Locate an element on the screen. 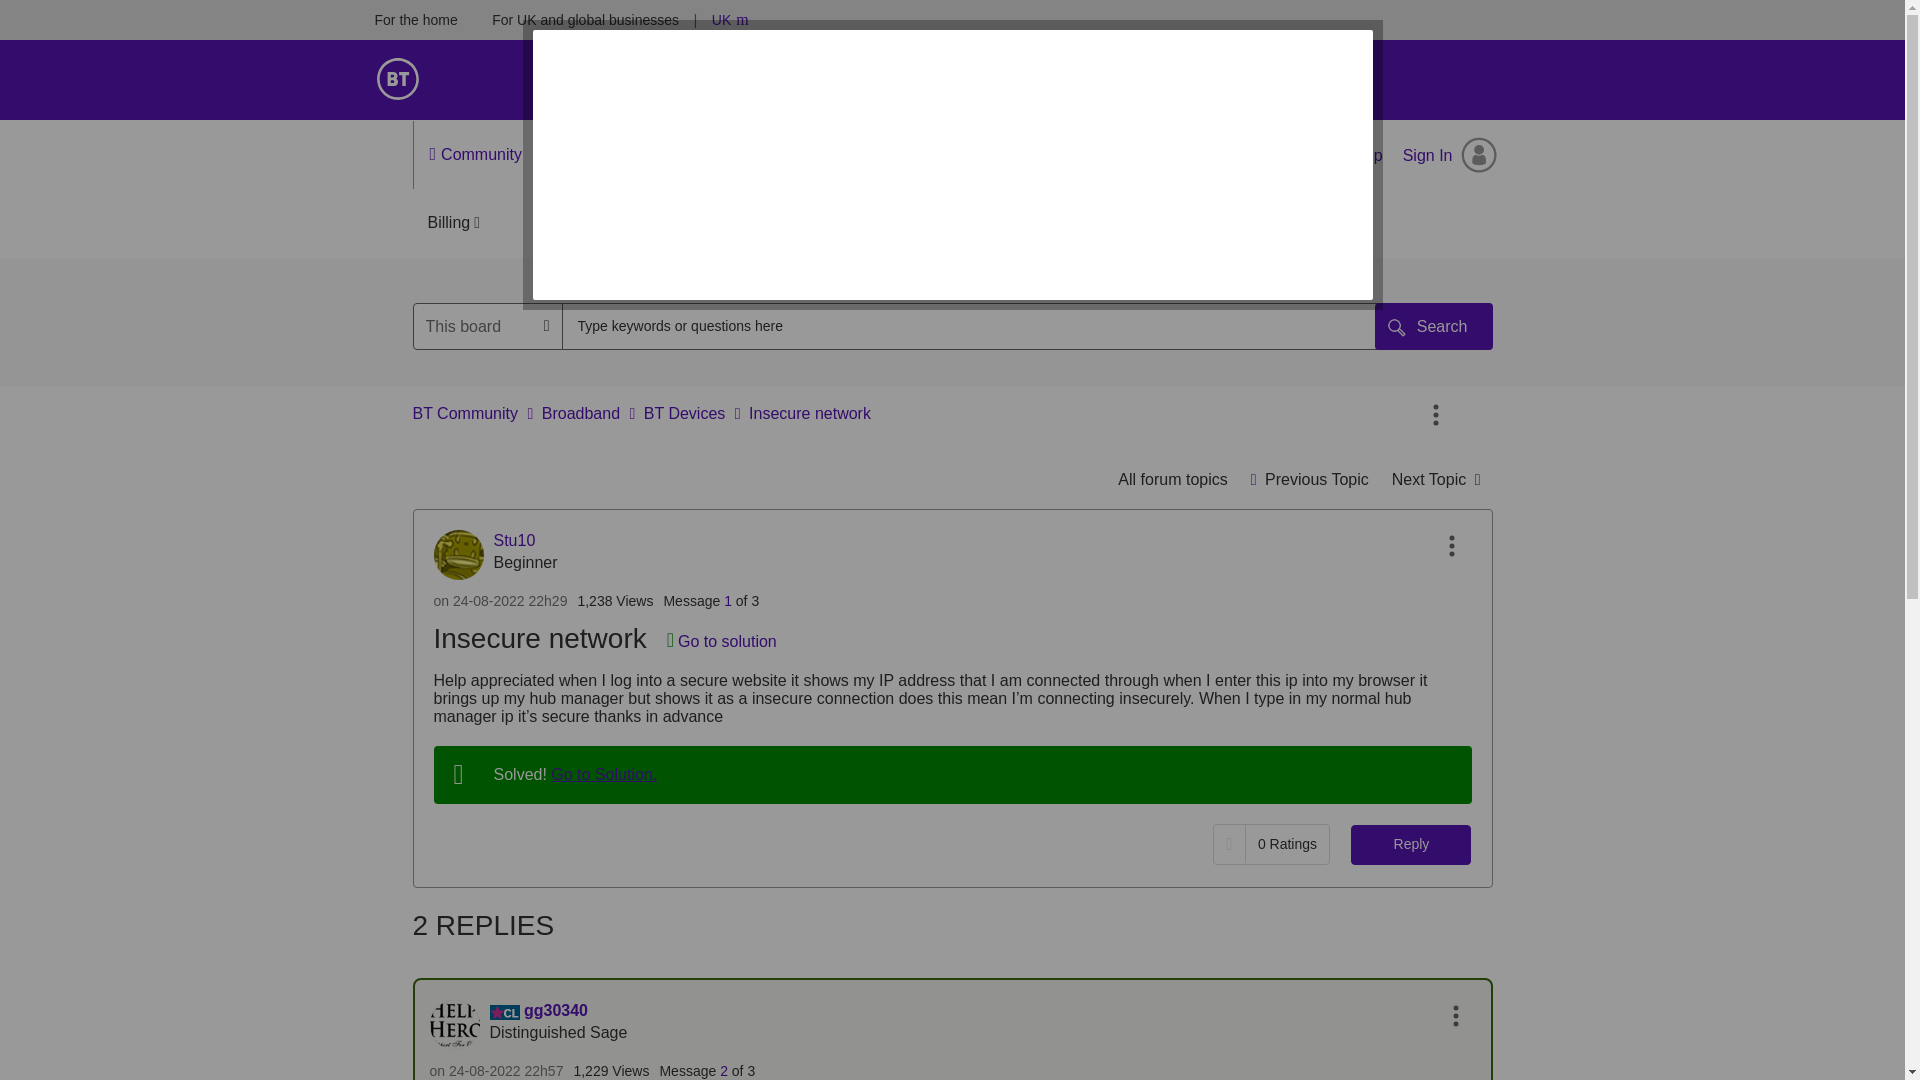 The width and height of the screenshot is (1920, 1080). Show option menu is located at coordinates (1451, 546).